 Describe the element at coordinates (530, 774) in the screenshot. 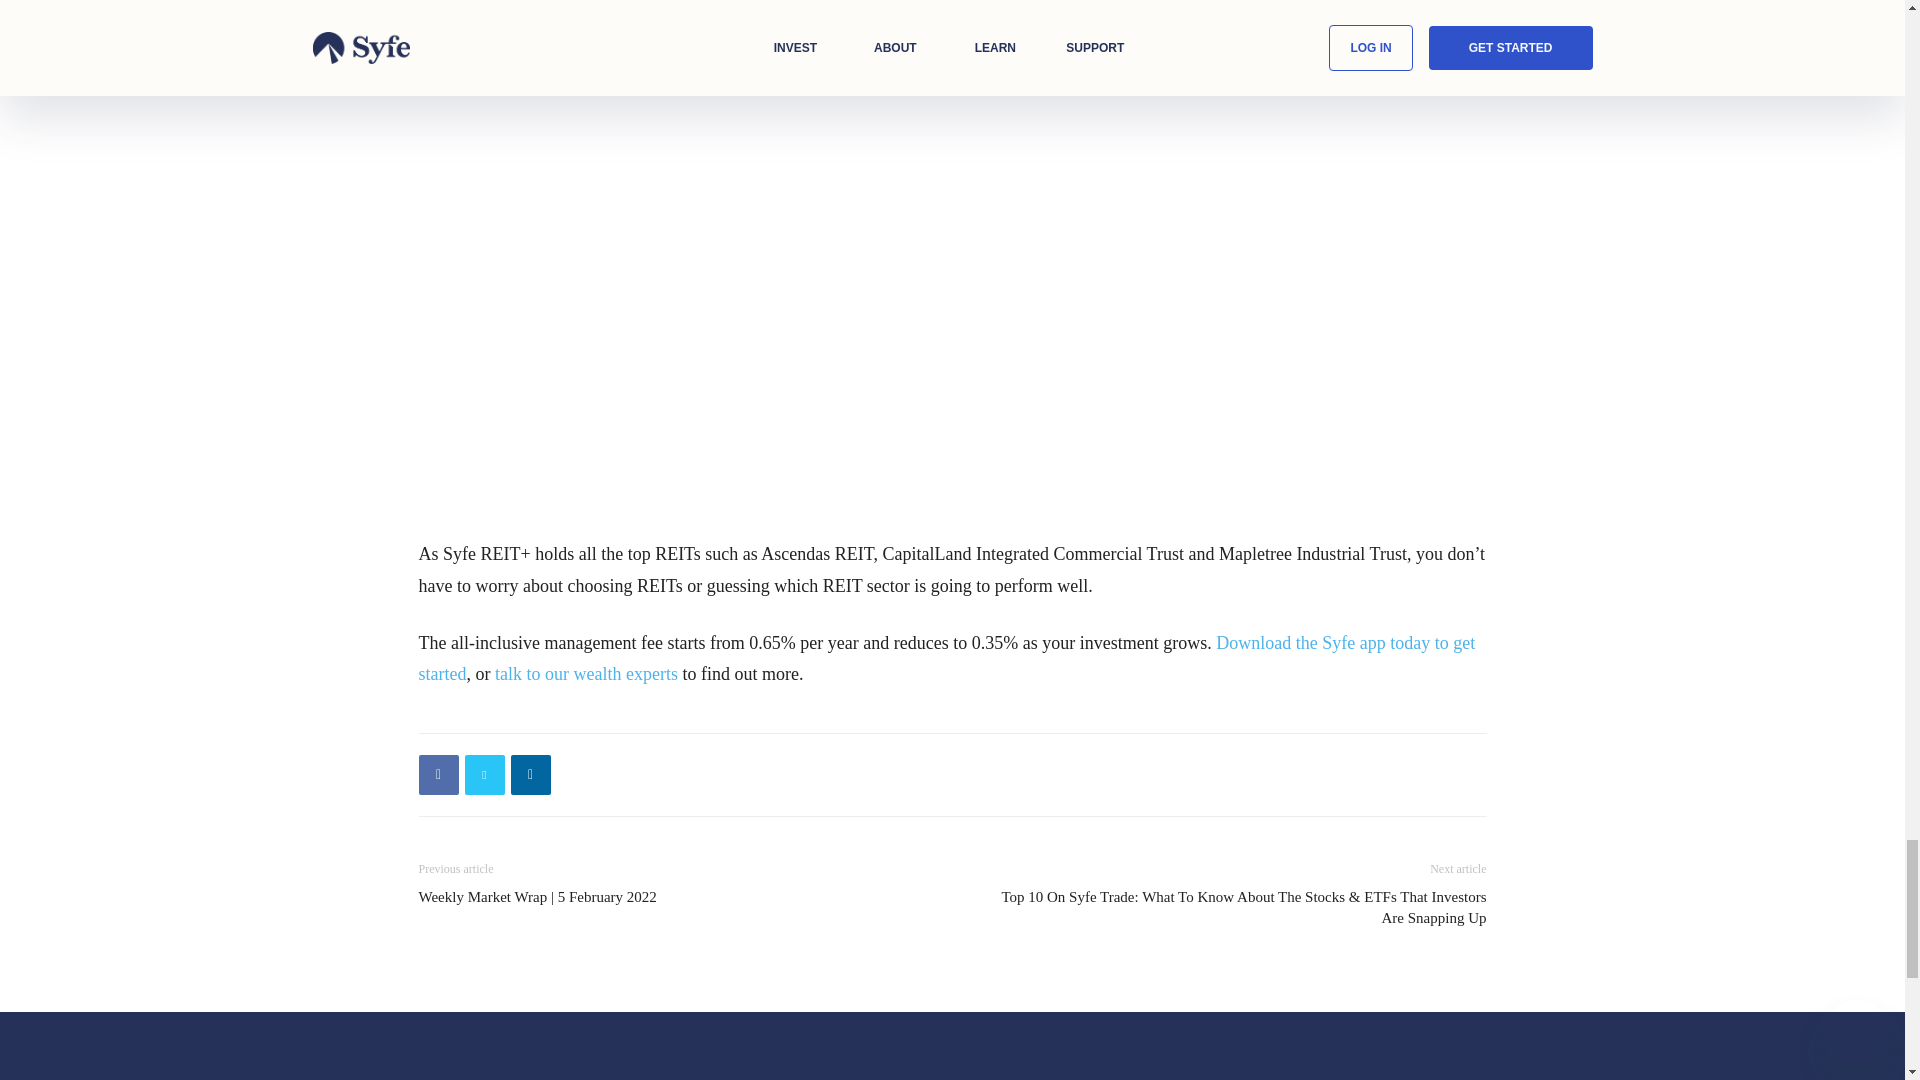

I see `Linkedin` at that location.